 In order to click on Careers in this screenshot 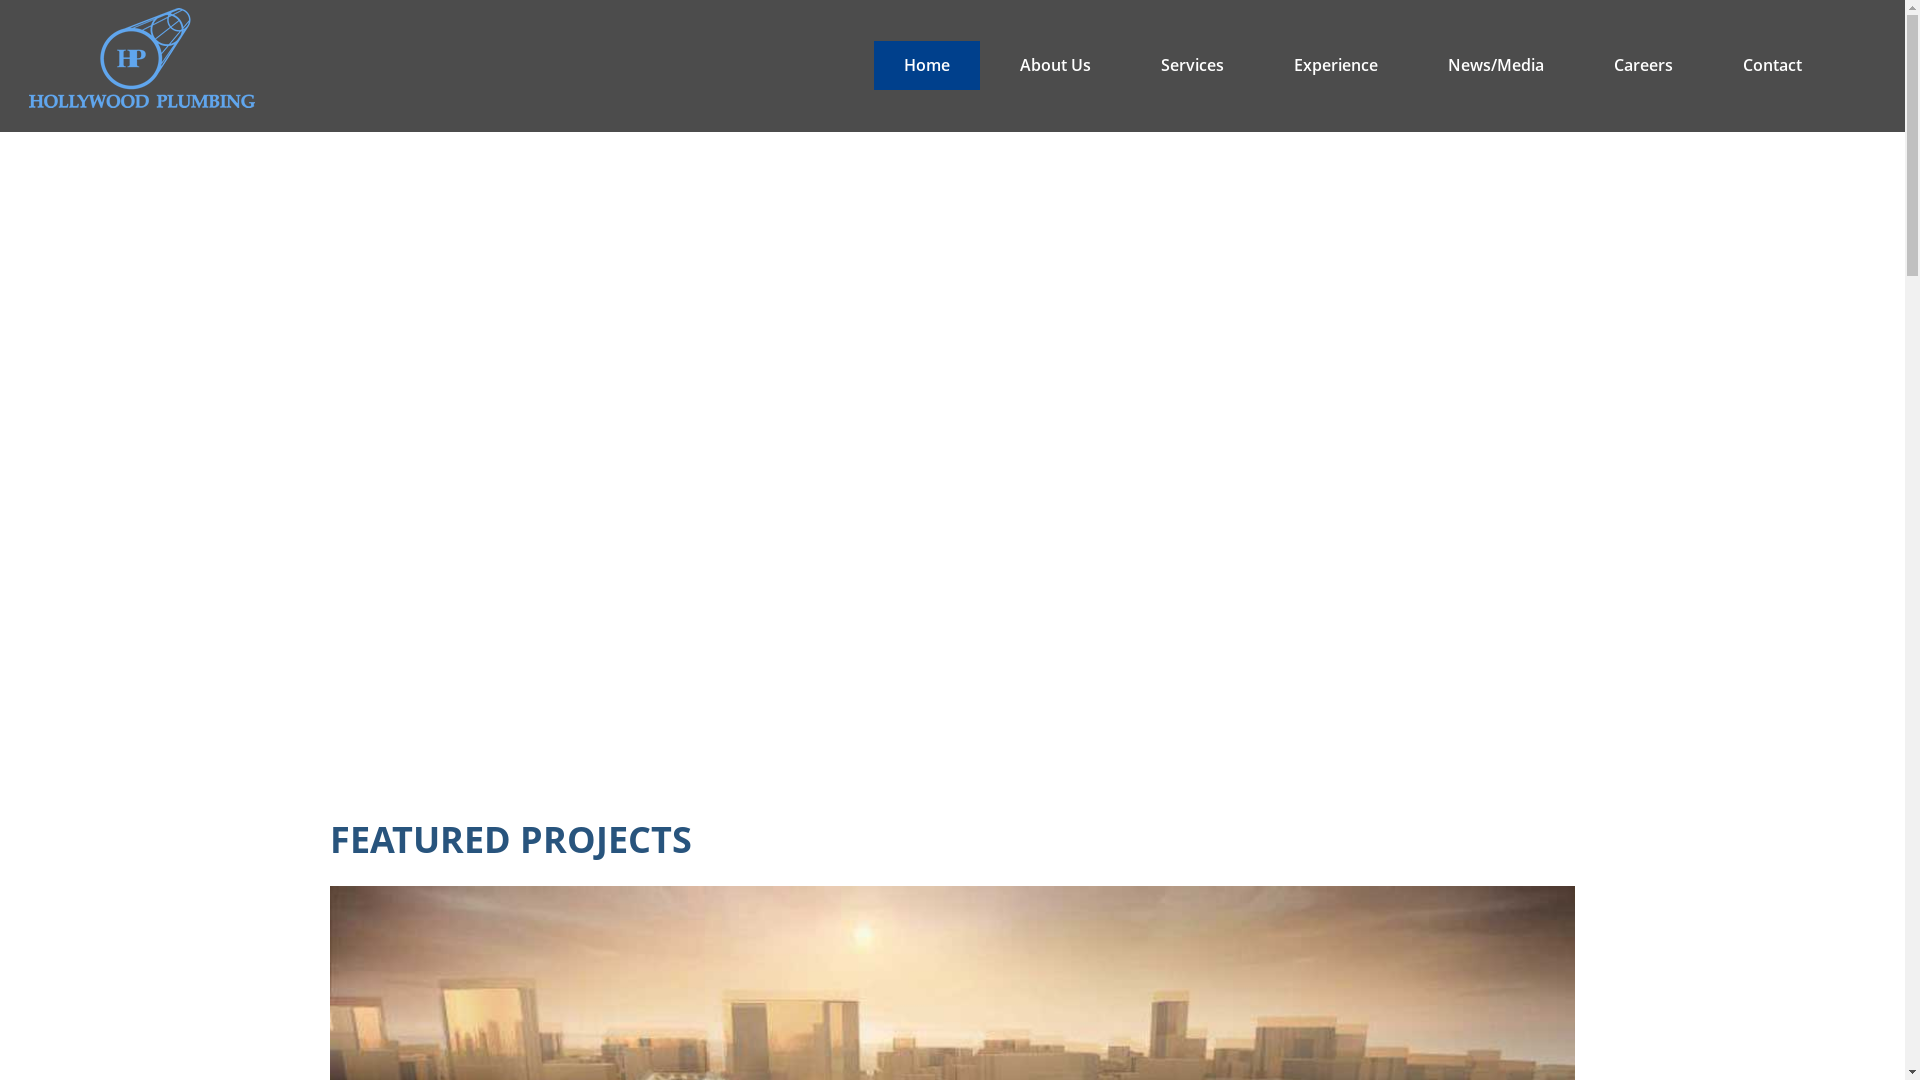, I will do `click(1644, 66)`.